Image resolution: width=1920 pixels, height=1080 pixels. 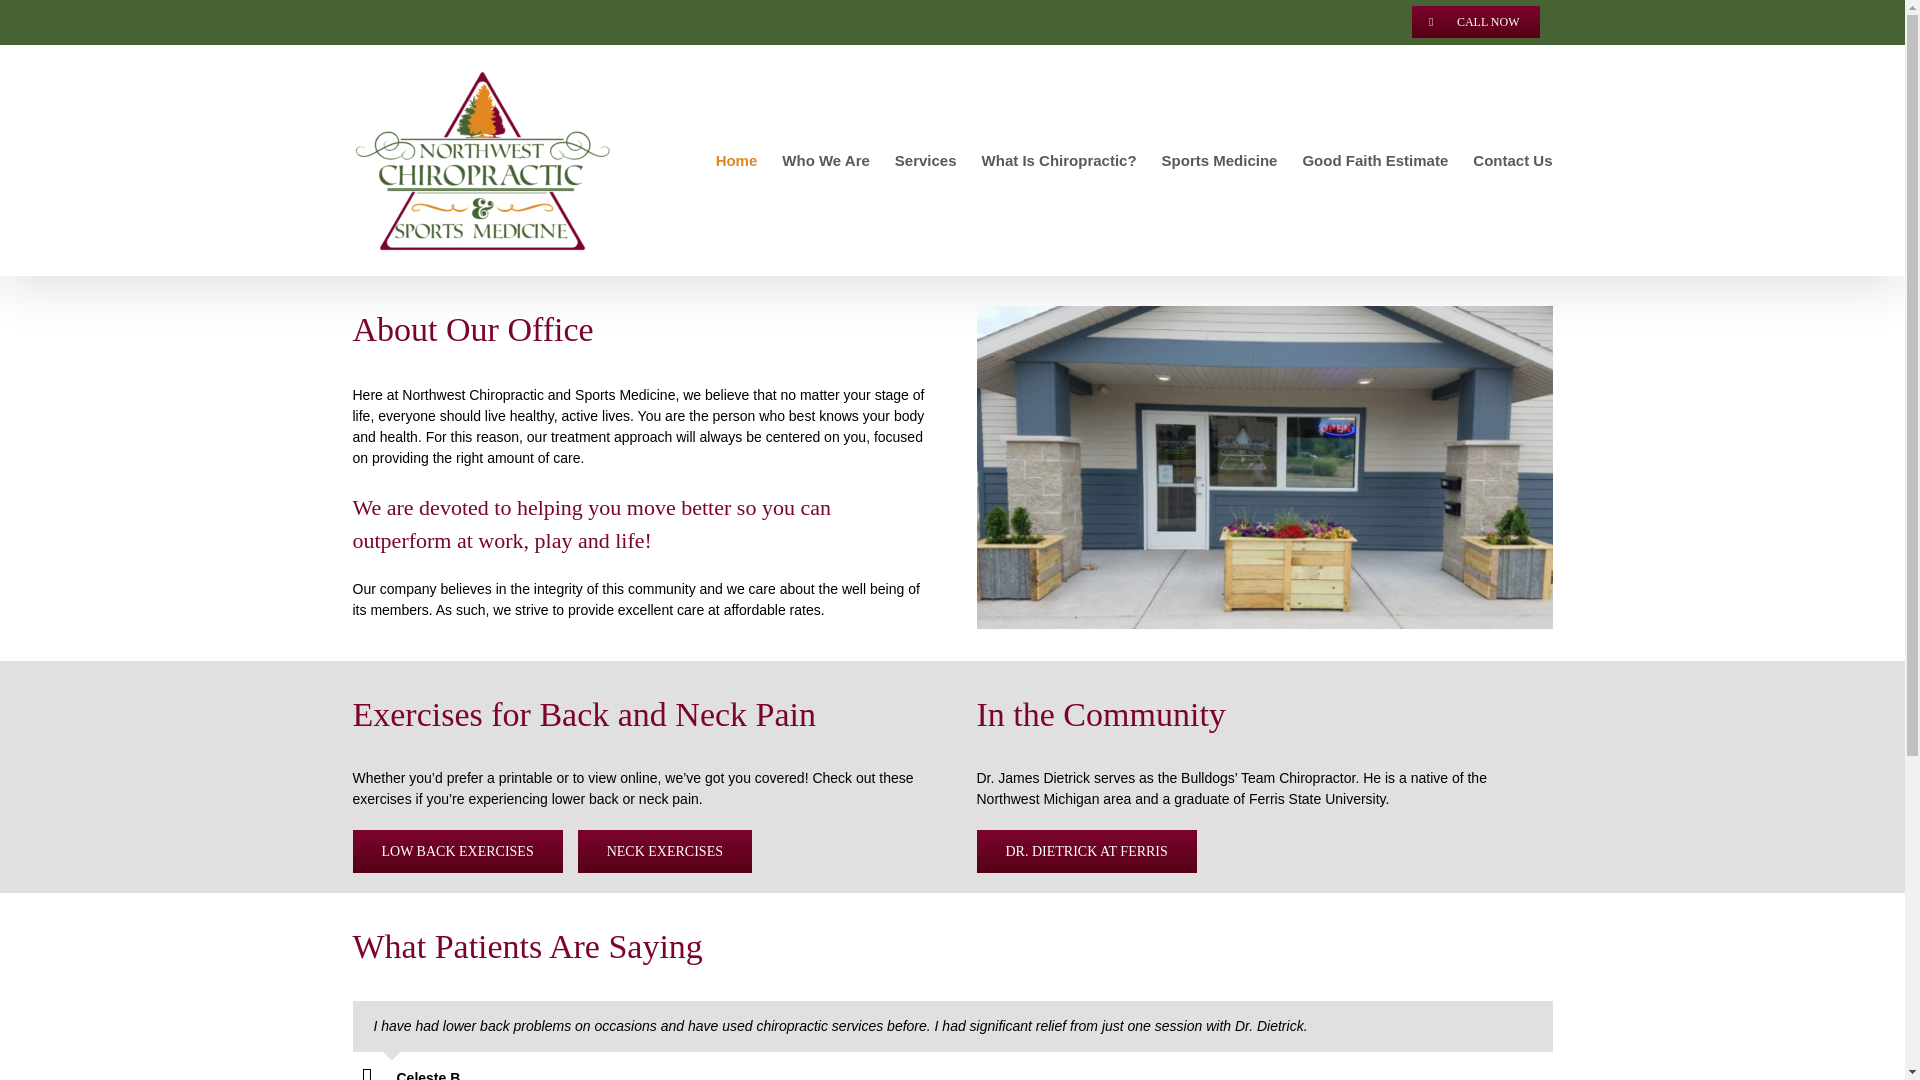 What do you see at coordinates (1086, 851) in the screenshot?
I see `DR. DIETRICK AT FERRIS` at bounding box center [1086, 851].